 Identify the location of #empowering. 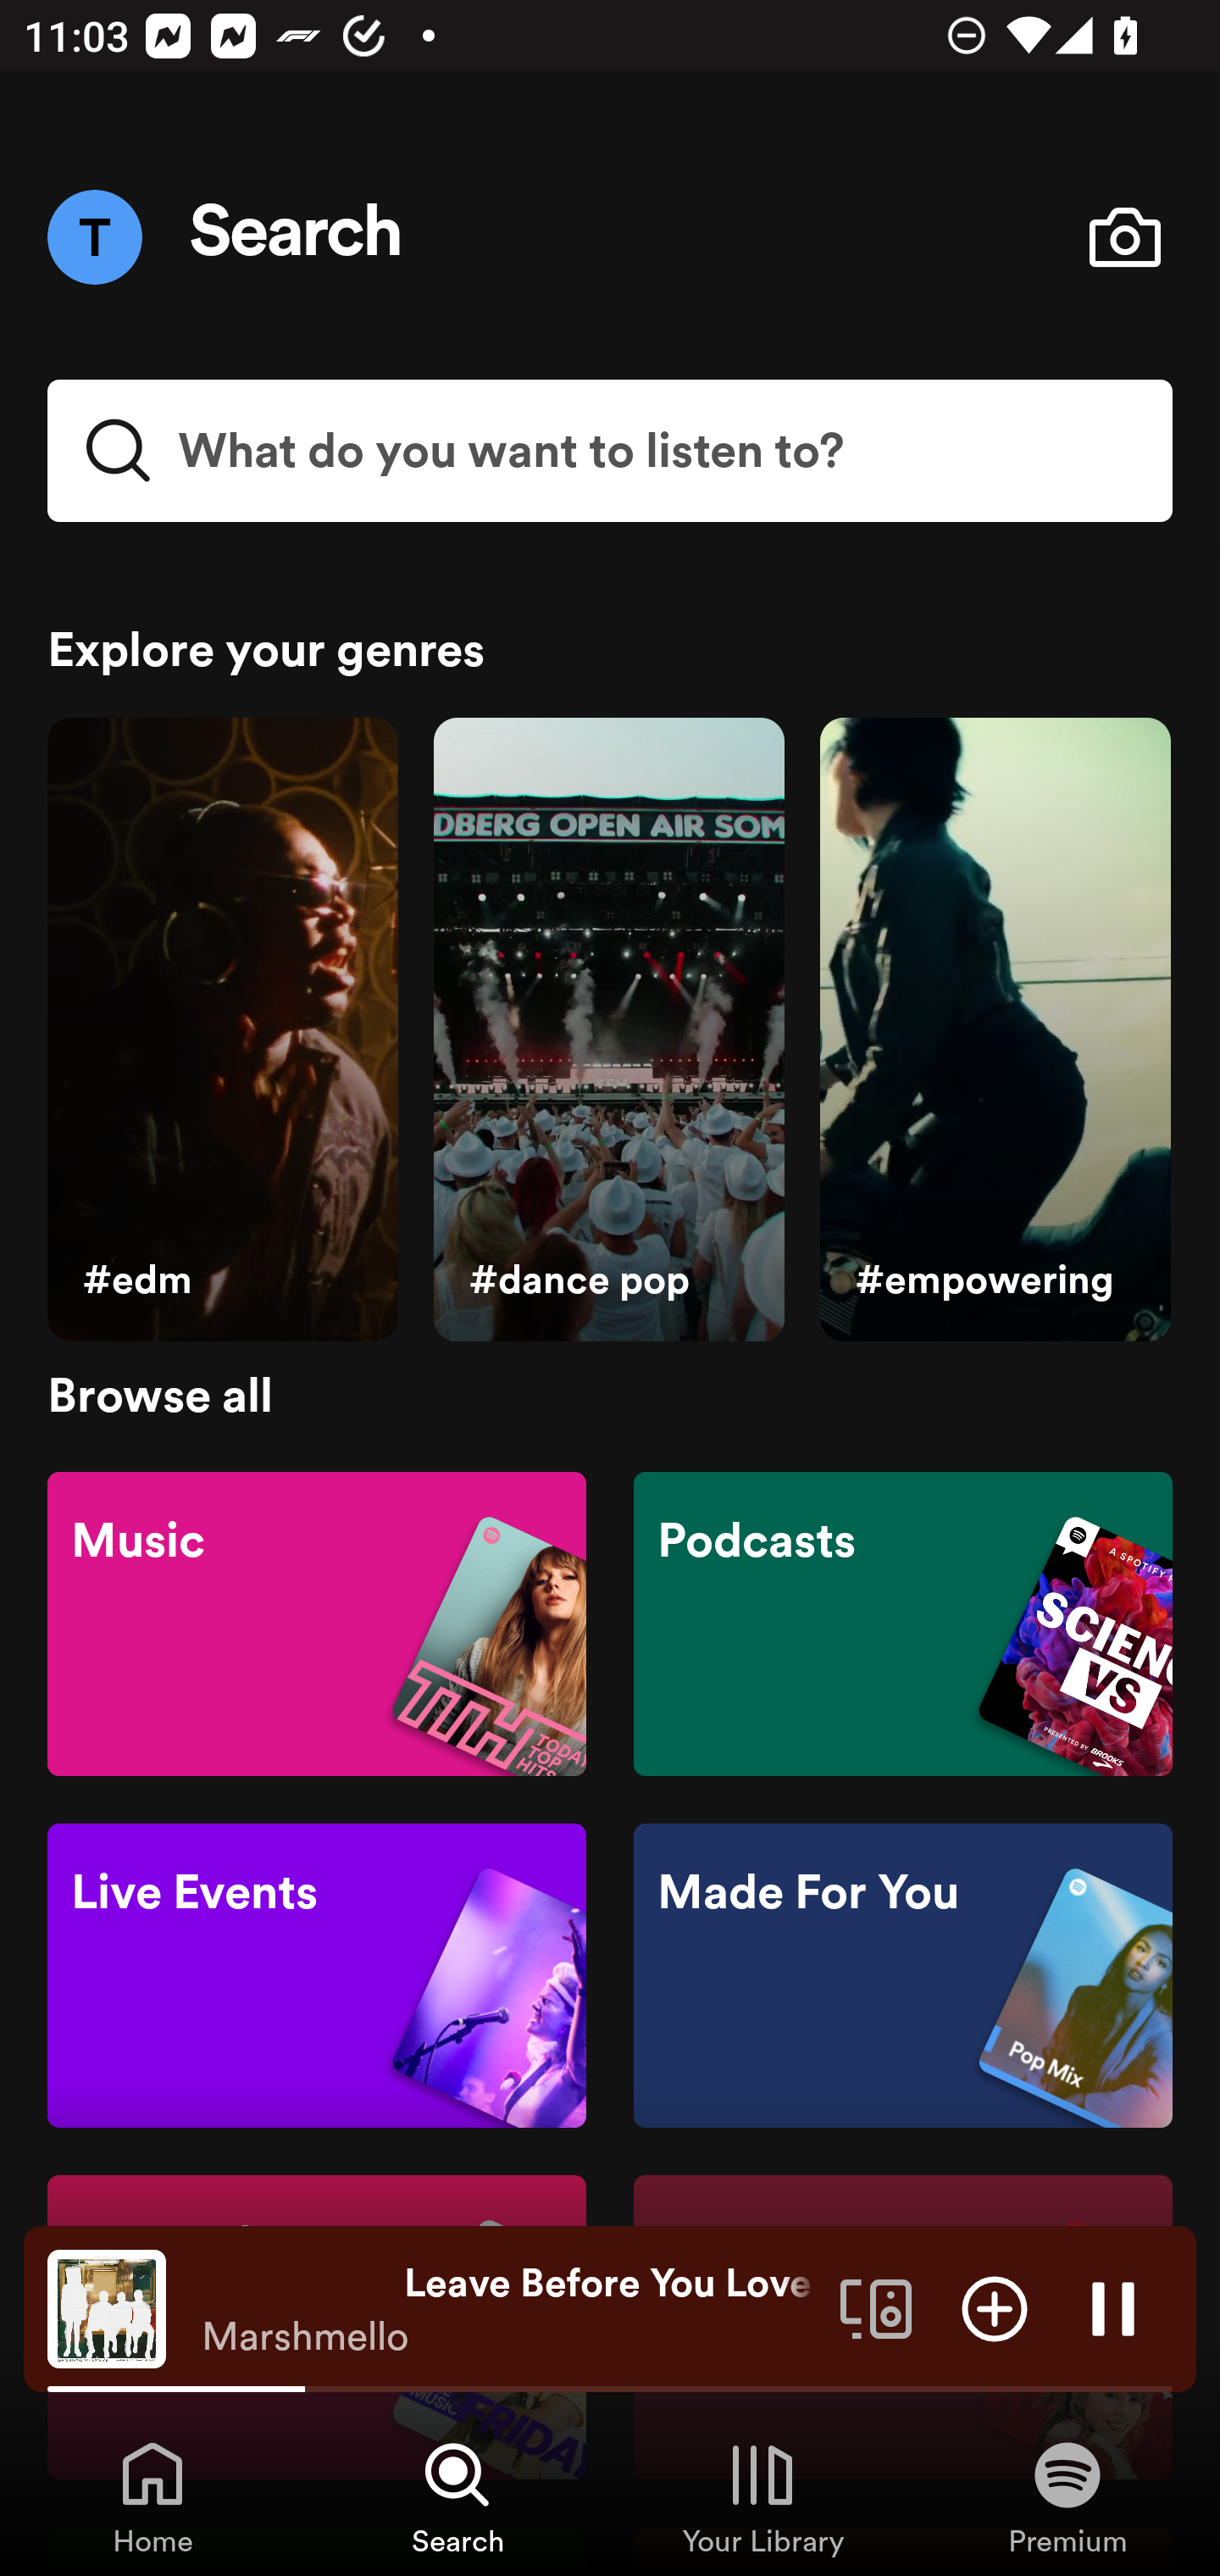
(995, 1030).